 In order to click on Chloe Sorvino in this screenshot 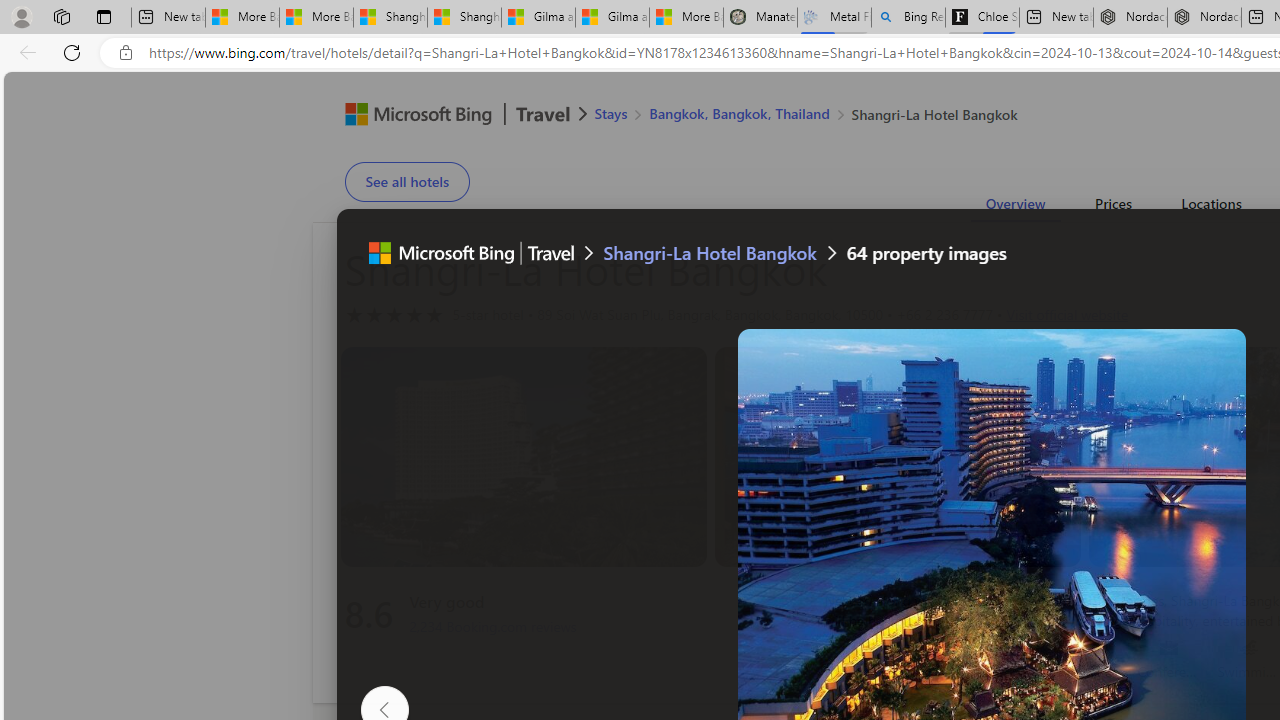, I will do `click(982, 18)`.